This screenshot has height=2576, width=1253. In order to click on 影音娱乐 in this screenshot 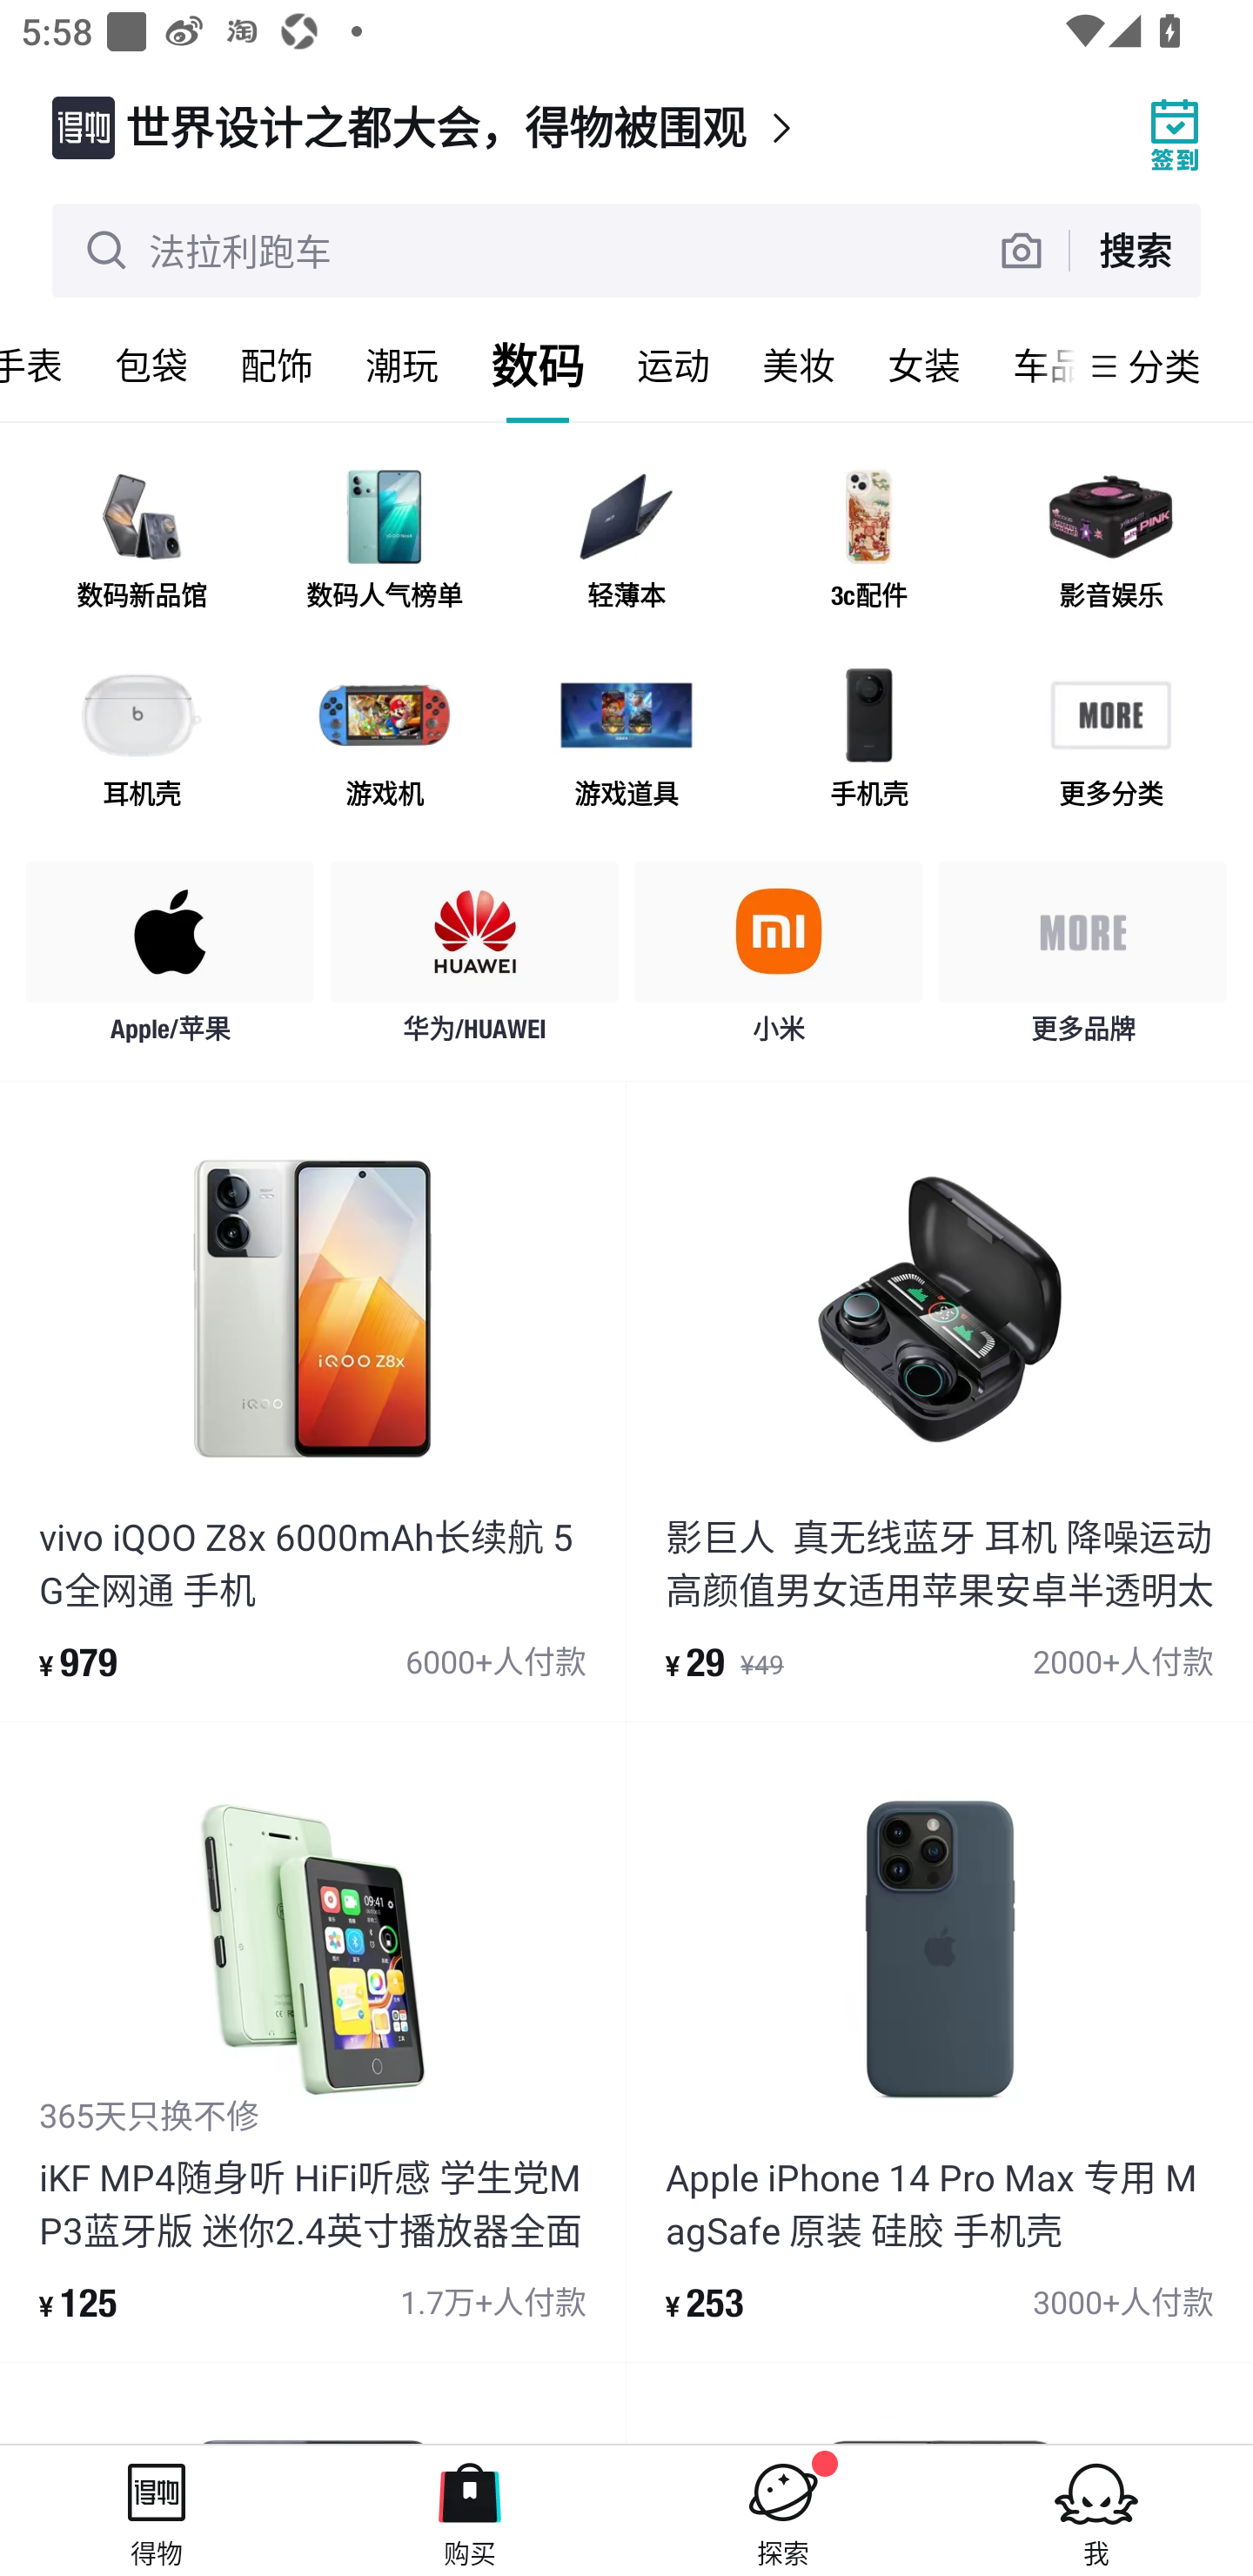, I will do `click(1110, 542)`.